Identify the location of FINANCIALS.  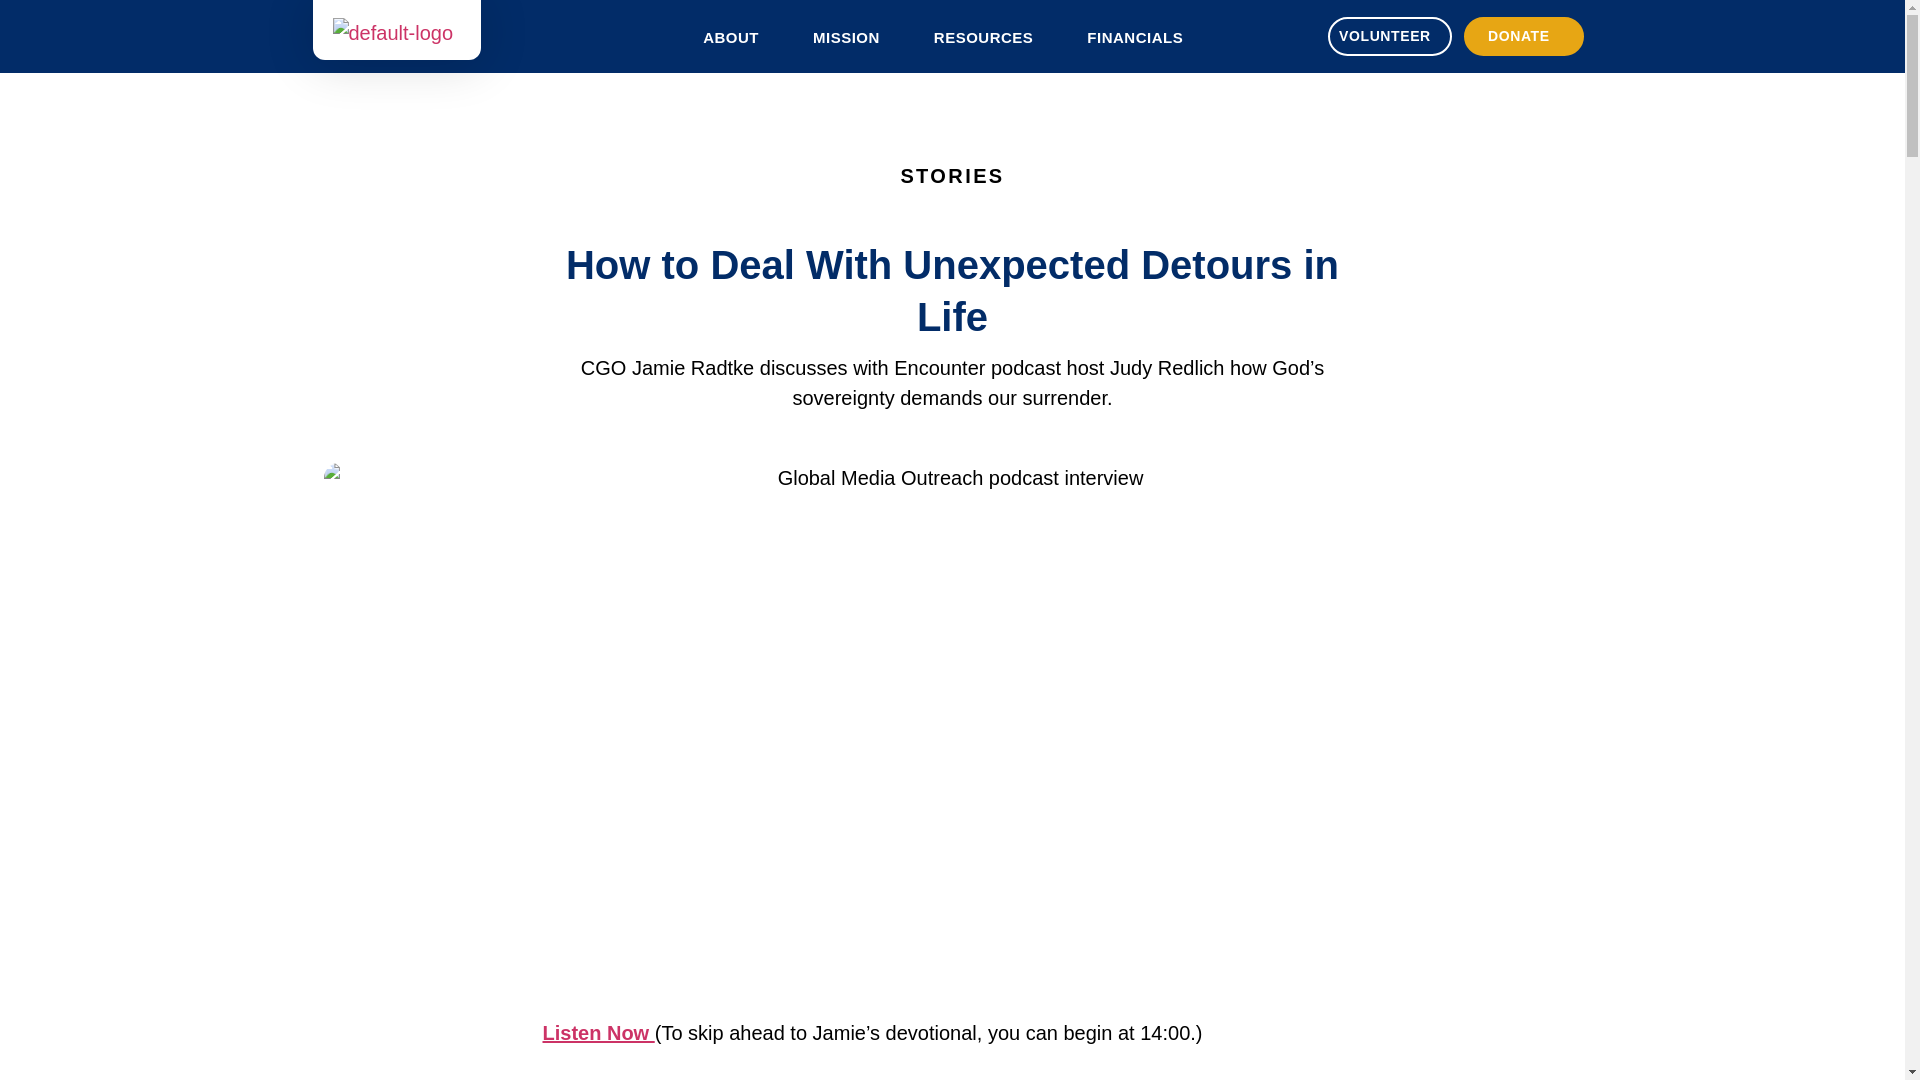
(1140, 38).